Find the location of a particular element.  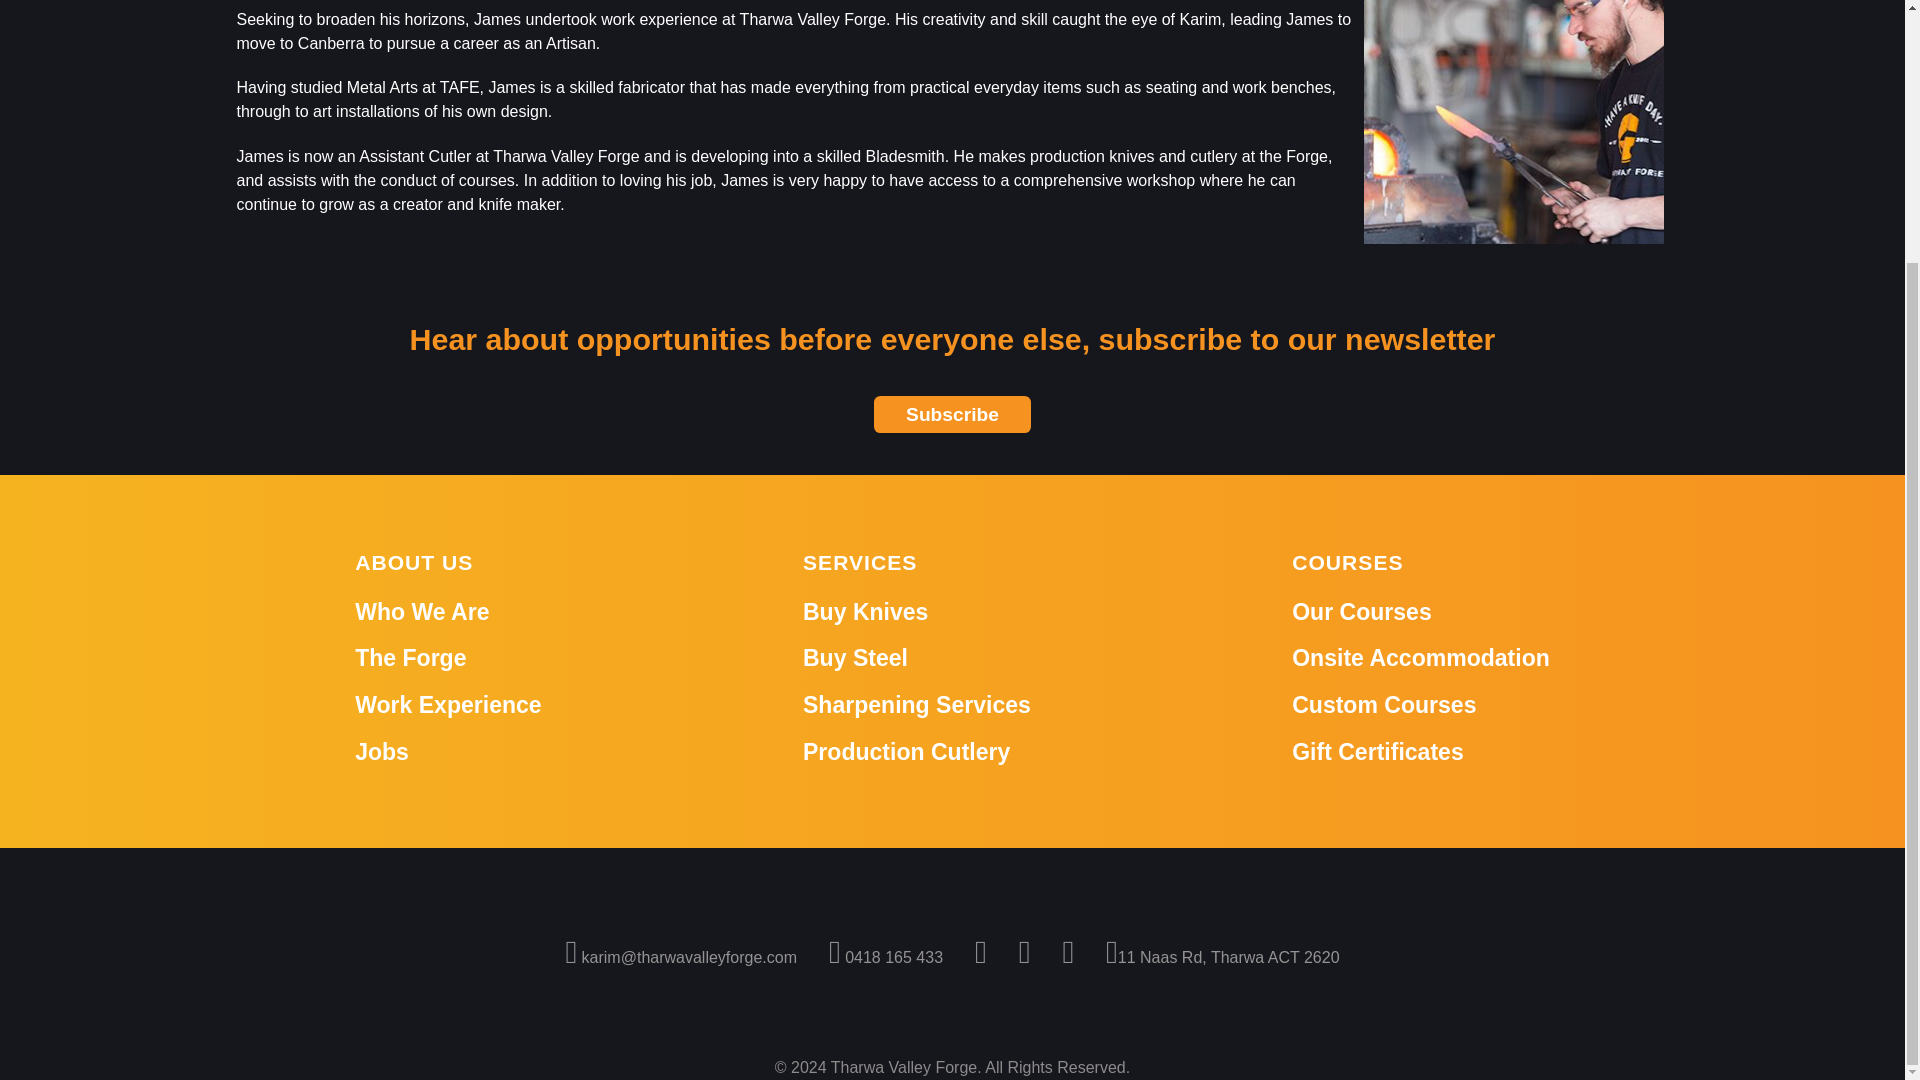

Onsite Accommodation is located at coordinates (1420, 657).